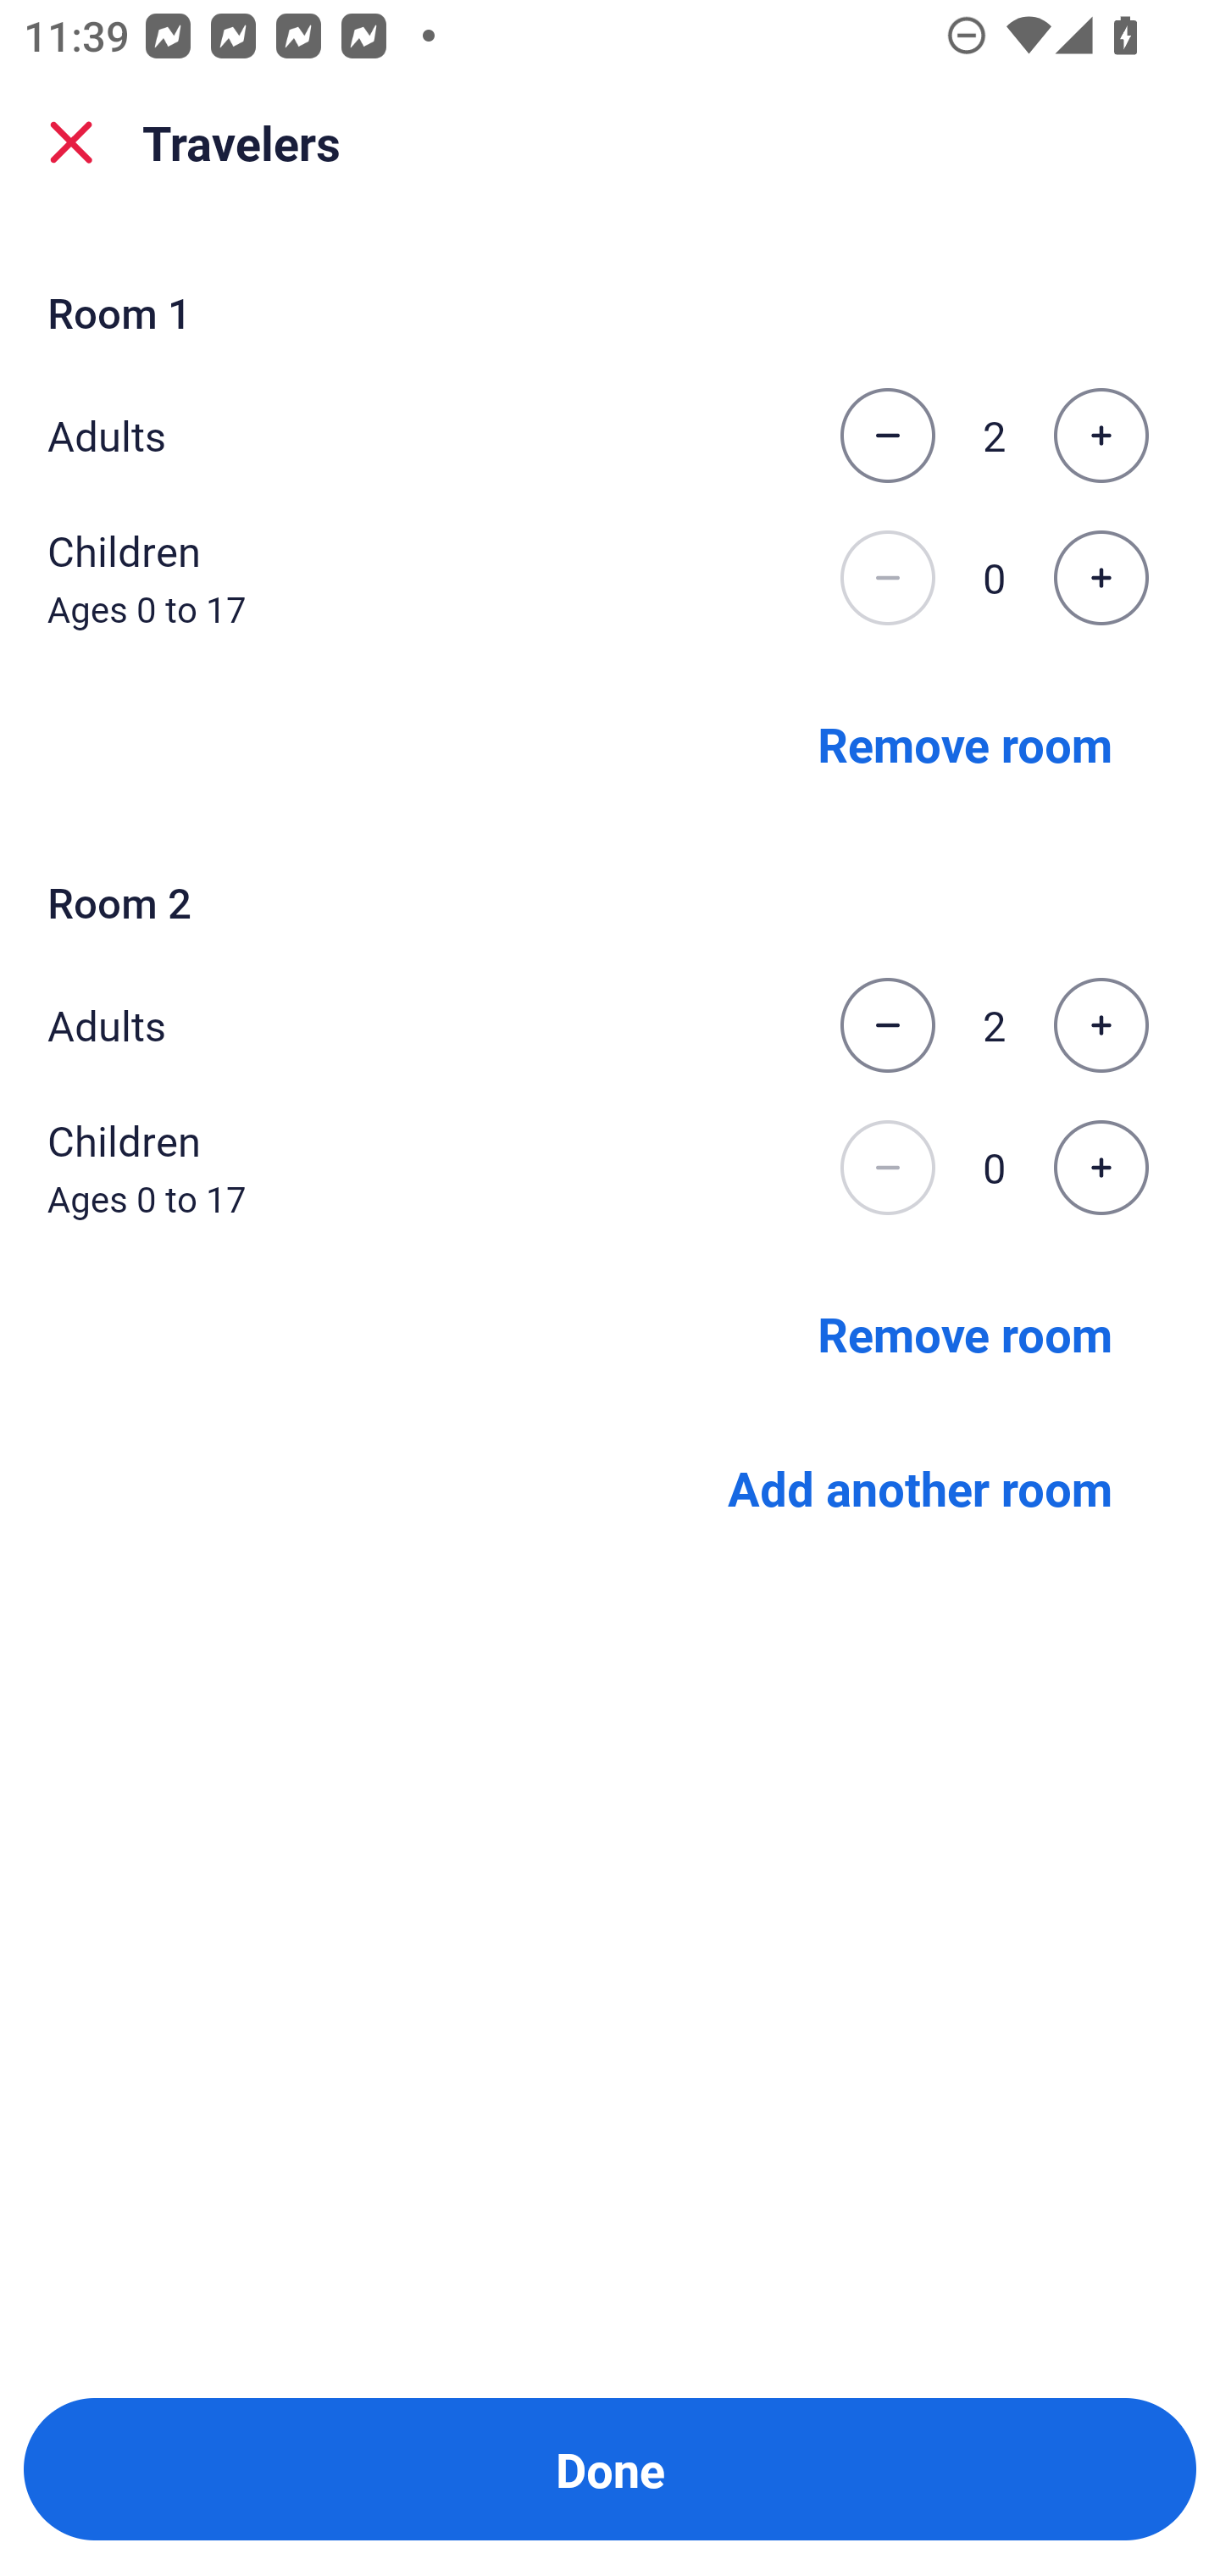 Image resolution: width=1220 pixels, height=2576 pixels. Describe the element at coordinates (887, 1168) in the screenshot. I see `Decrease the number of children` at that location.